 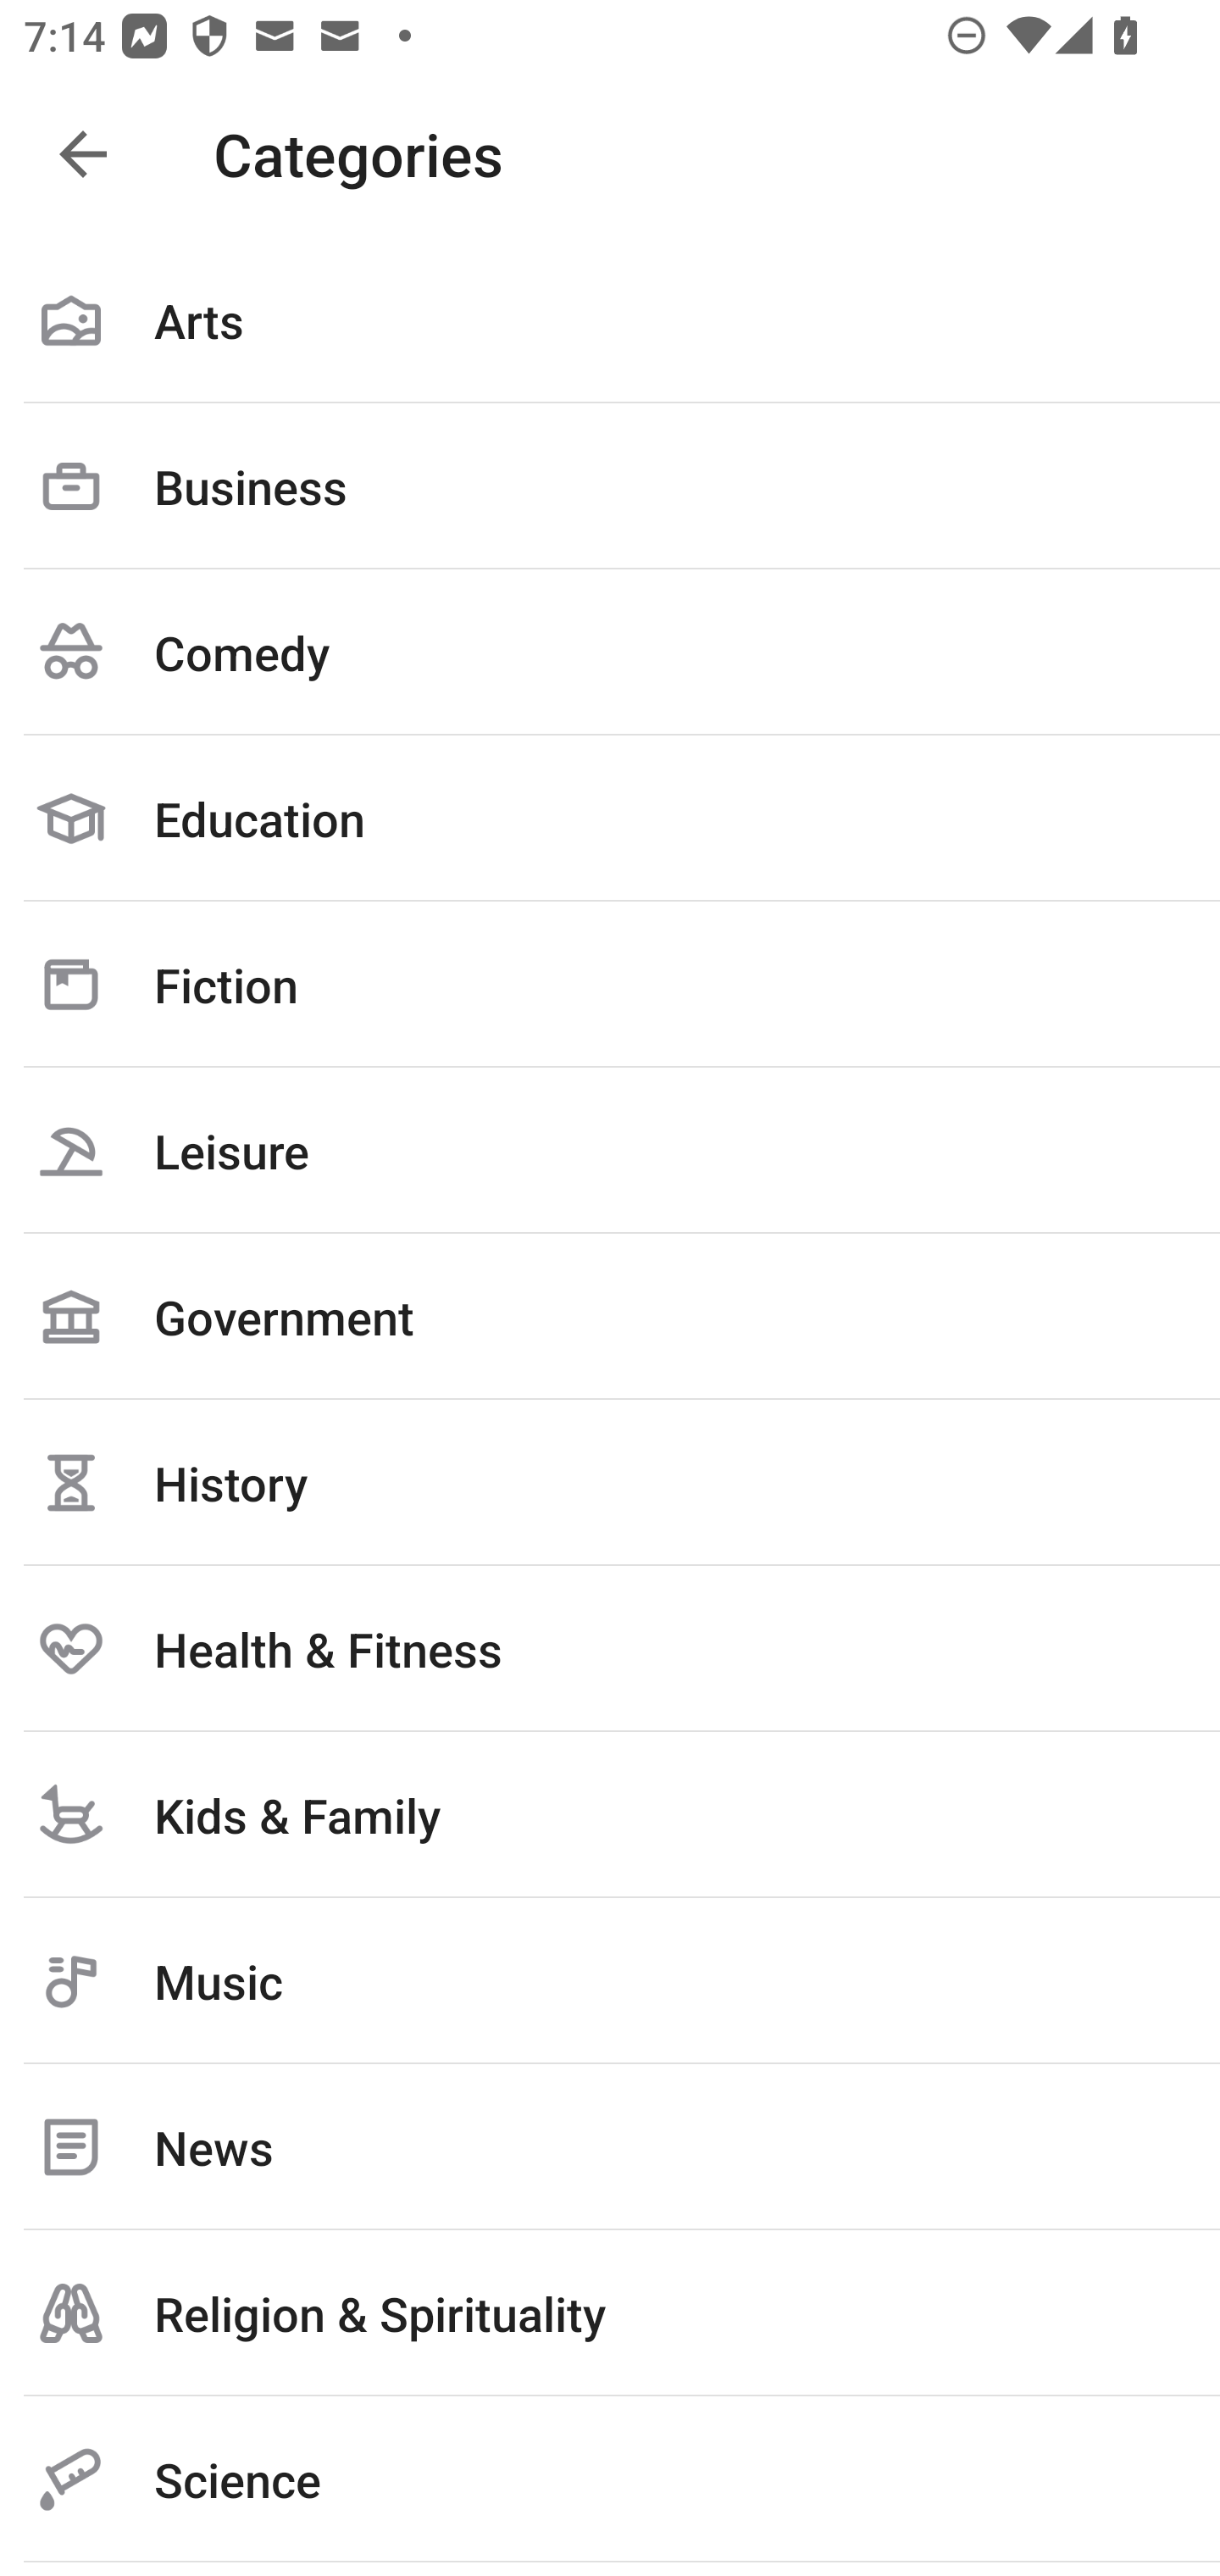 What do you see at coordinates (610, 984) in the screenshot?
I see `Fiction` at bounding box center [610, 984].